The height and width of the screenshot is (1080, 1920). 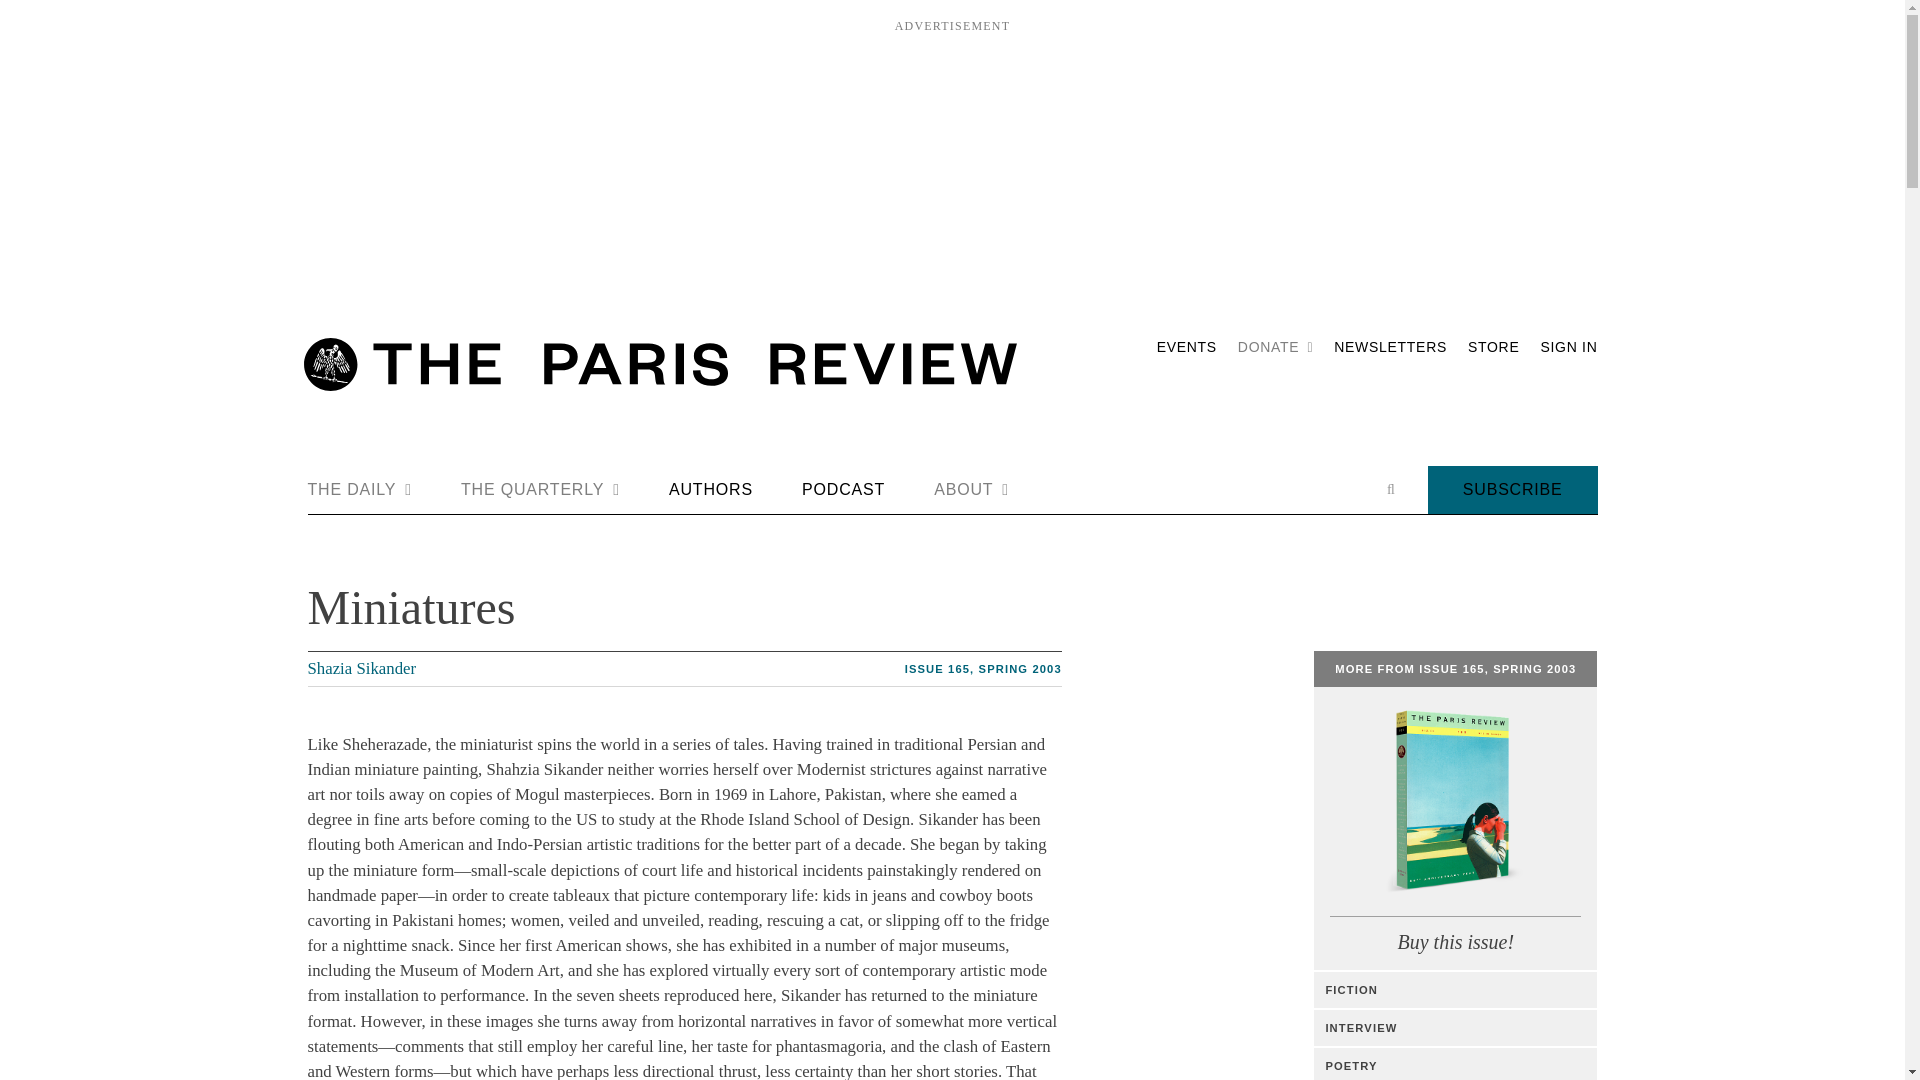 What do you see at coordinates (1390, 489) in the screenshot?
I see `Open search` at bounding box center [1390, 489].